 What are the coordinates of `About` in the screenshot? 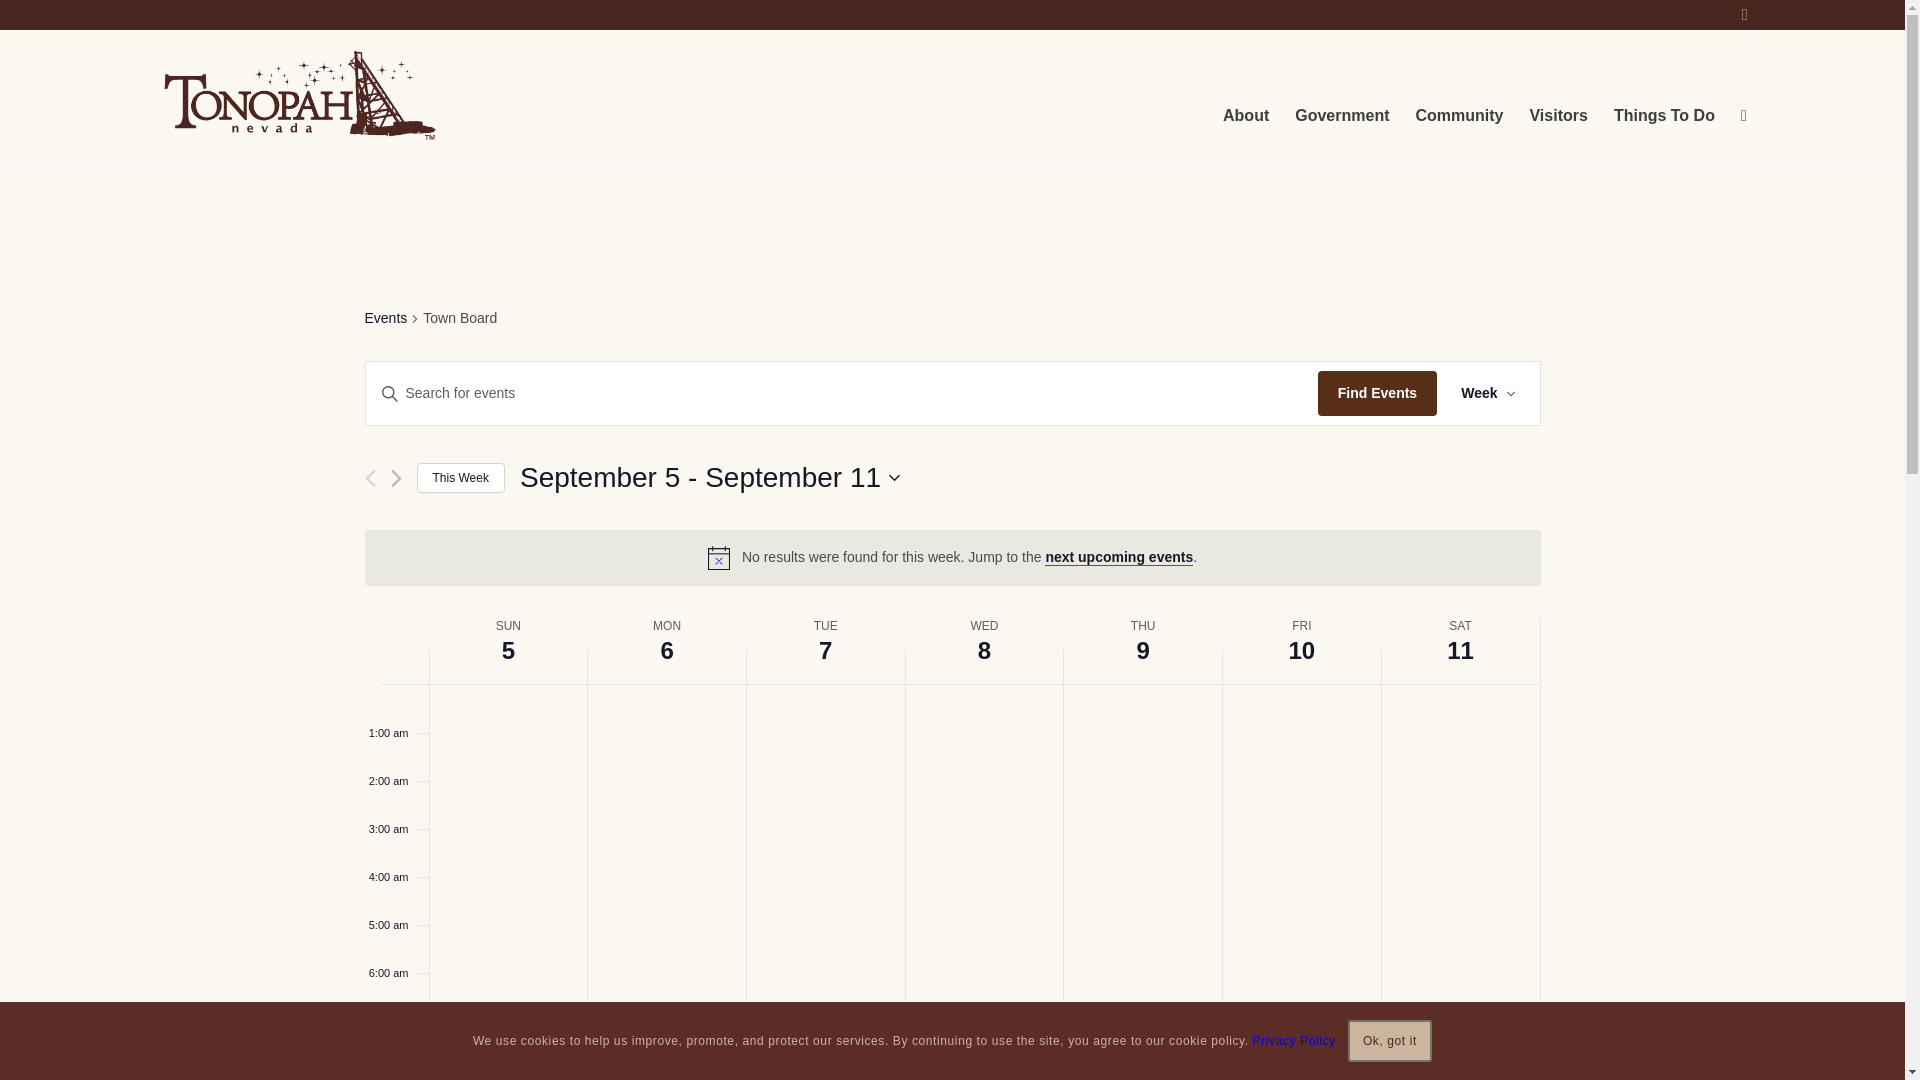 It's located at (1246, 96).